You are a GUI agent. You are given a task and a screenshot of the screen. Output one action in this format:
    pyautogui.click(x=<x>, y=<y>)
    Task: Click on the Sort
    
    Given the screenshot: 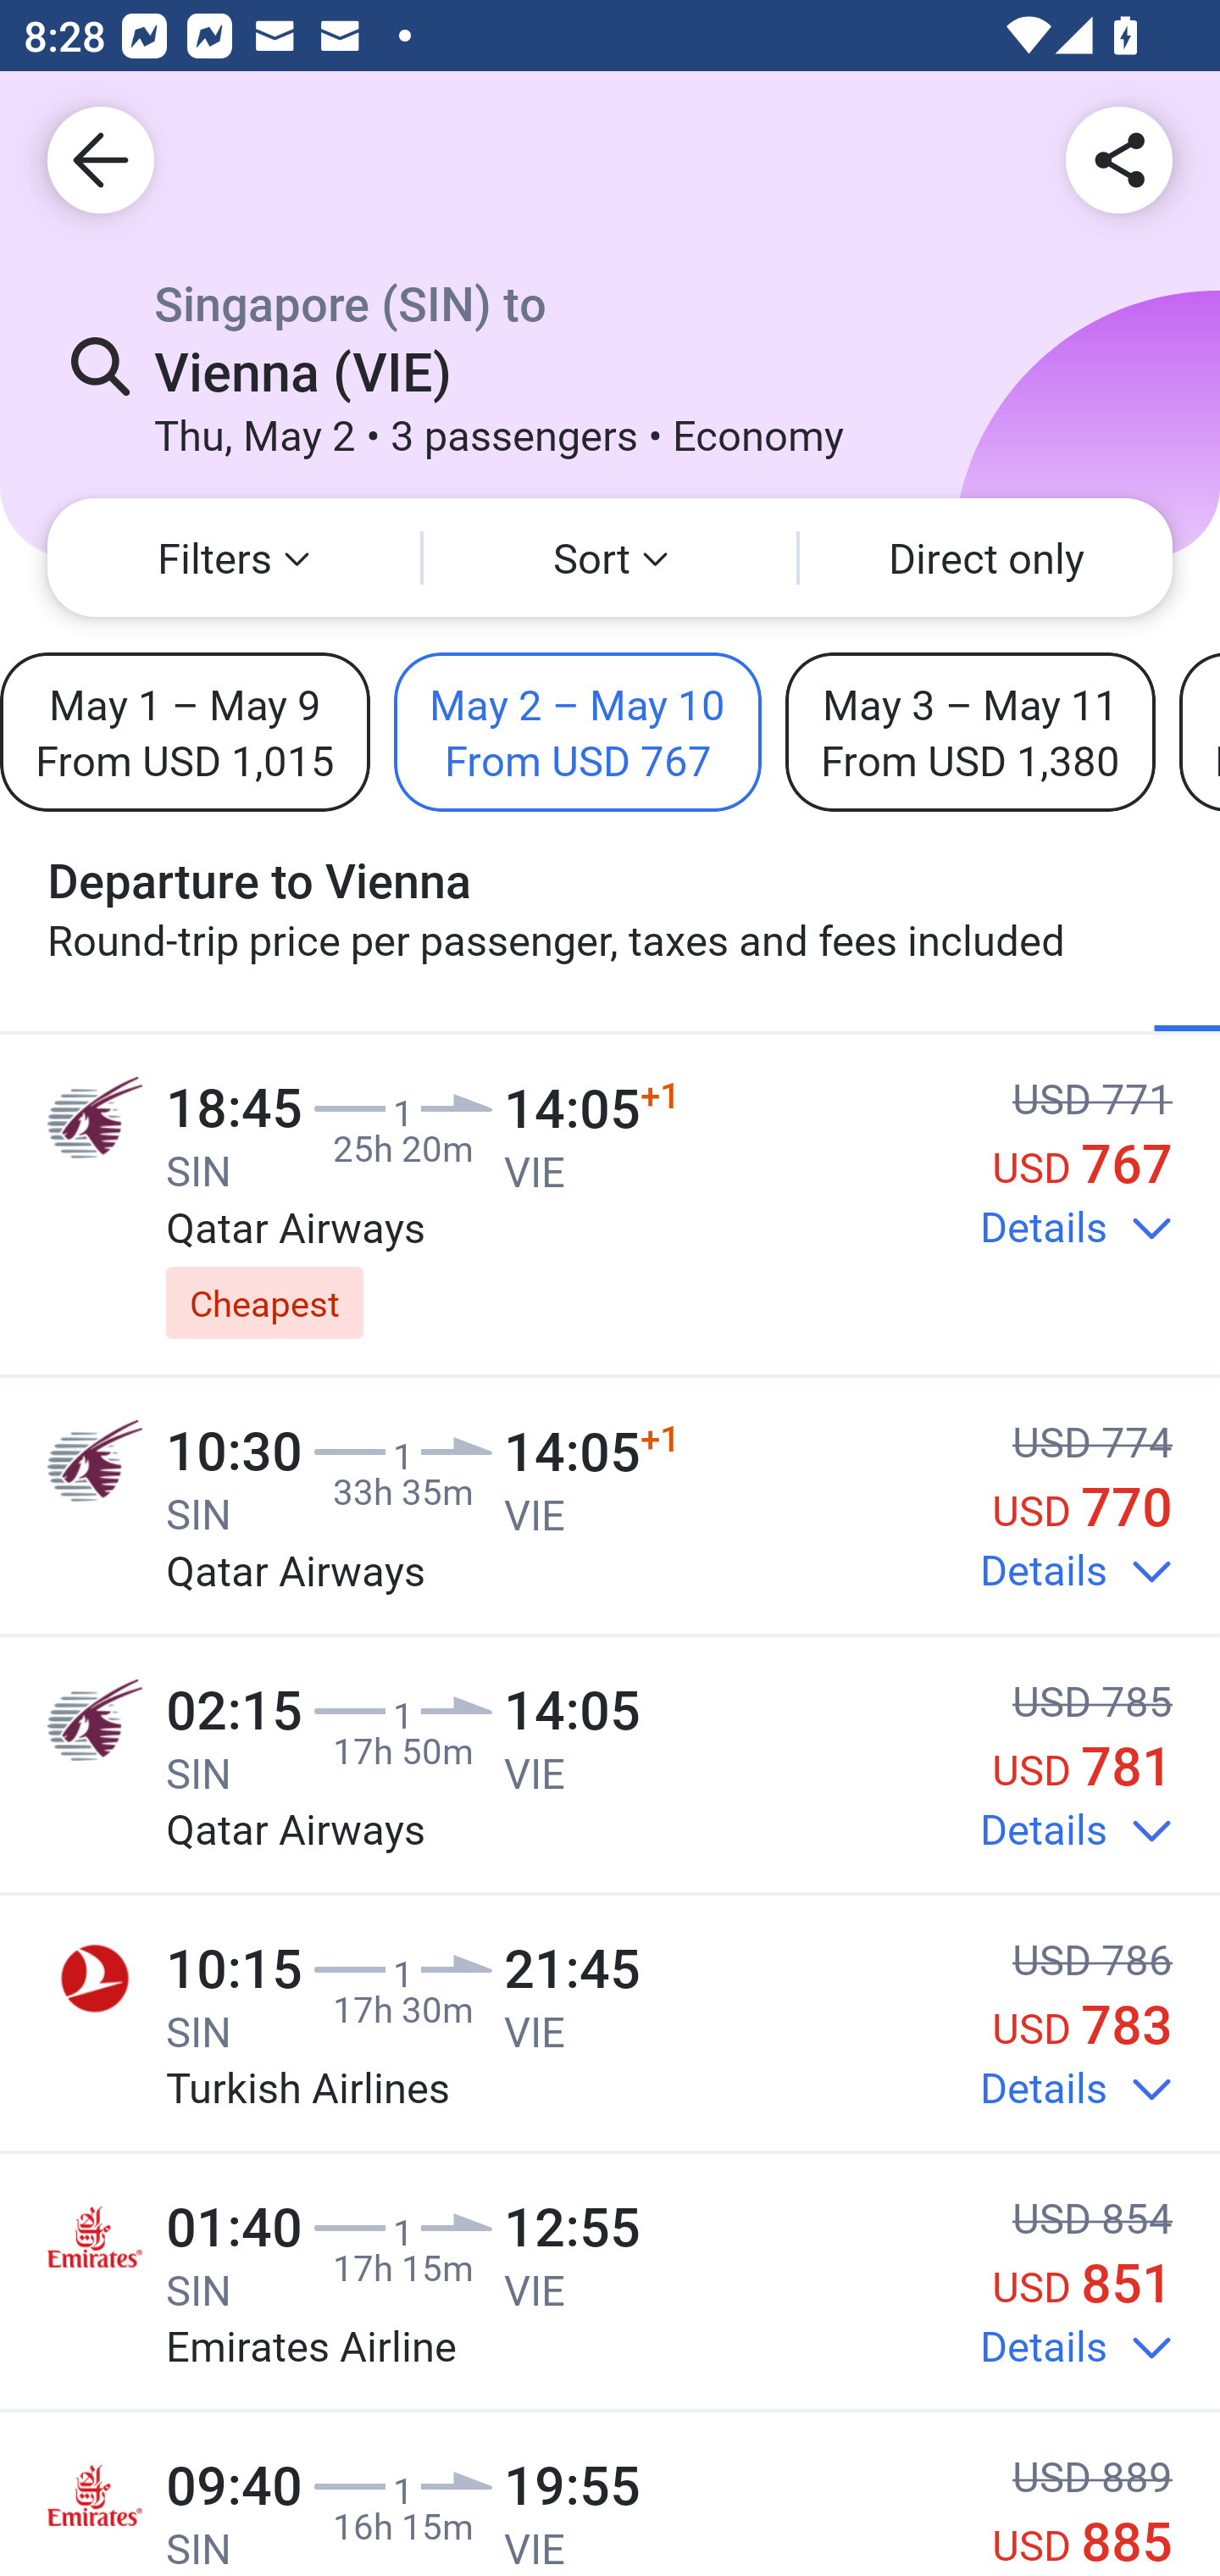 What is the action you would take?
    pyautogui.click(x=610, y=558)
    